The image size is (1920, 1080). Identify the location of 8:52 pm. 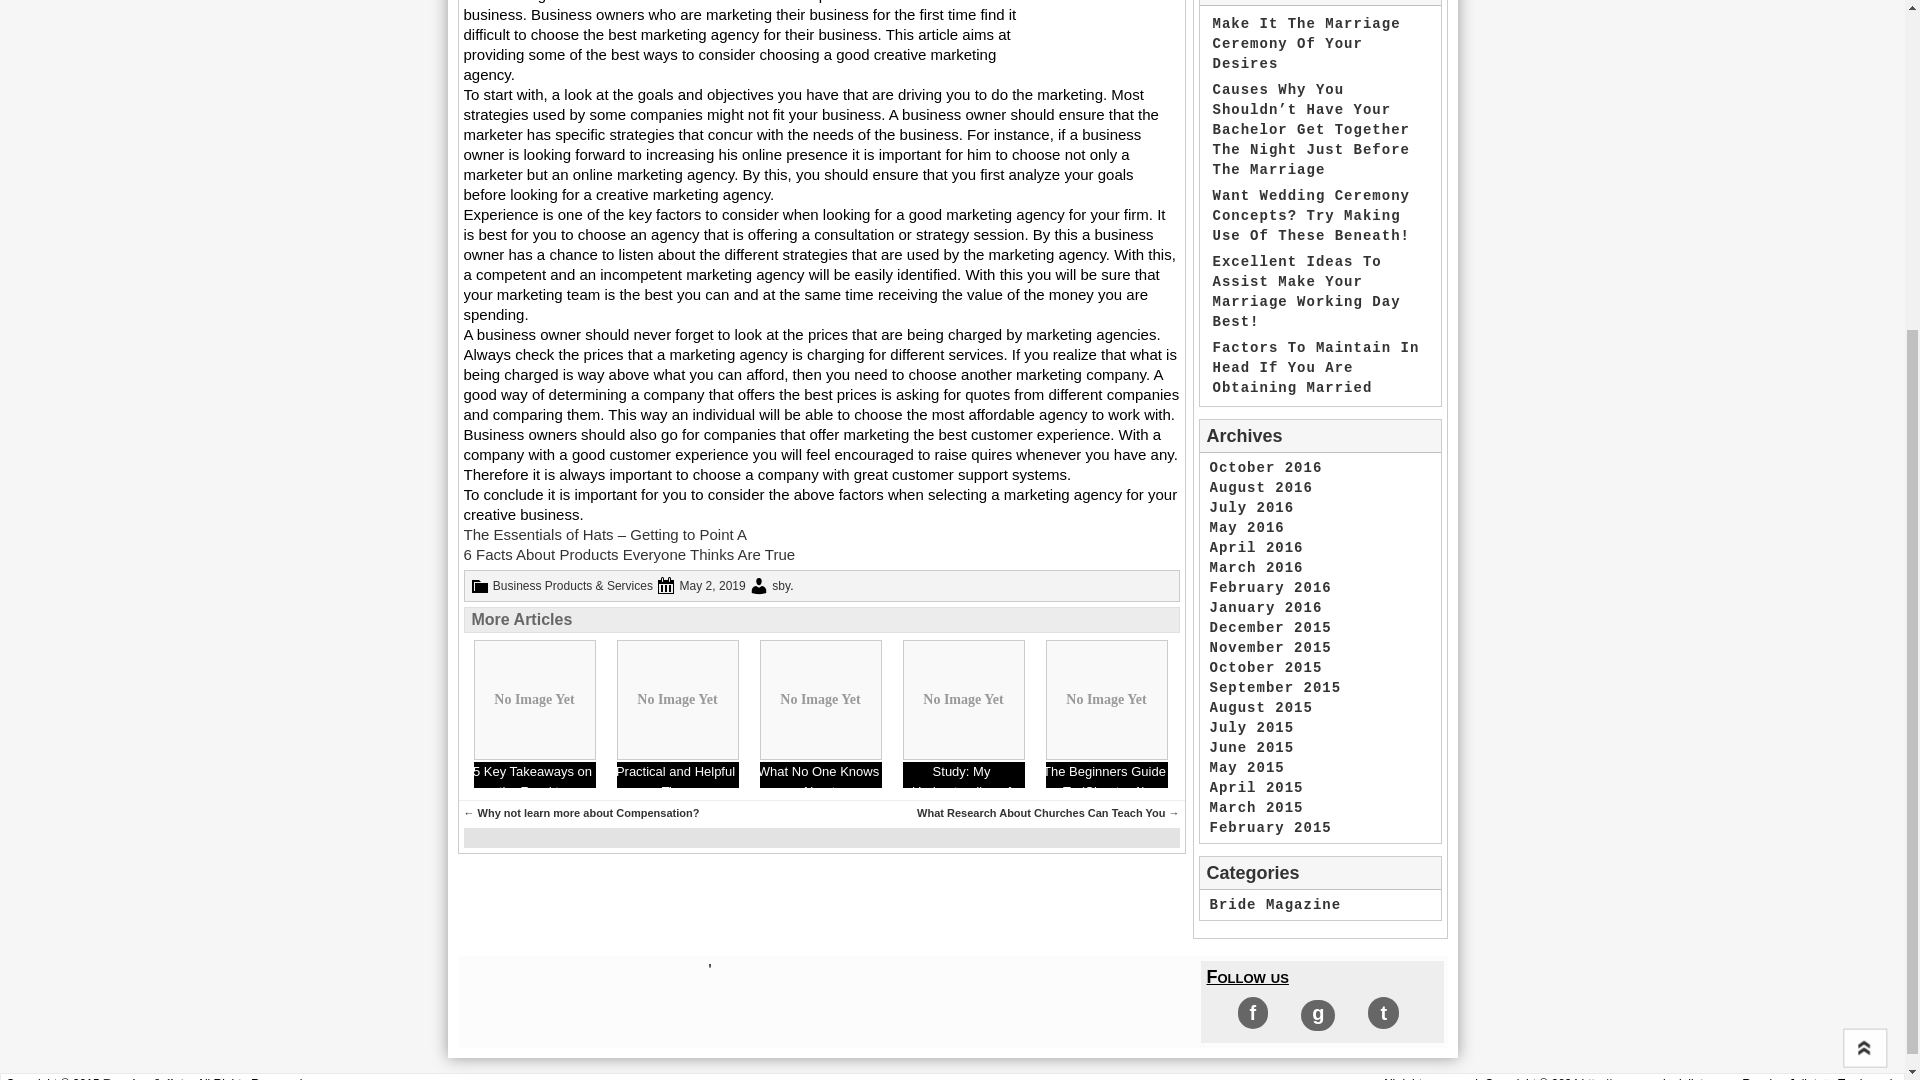
(712, 585).